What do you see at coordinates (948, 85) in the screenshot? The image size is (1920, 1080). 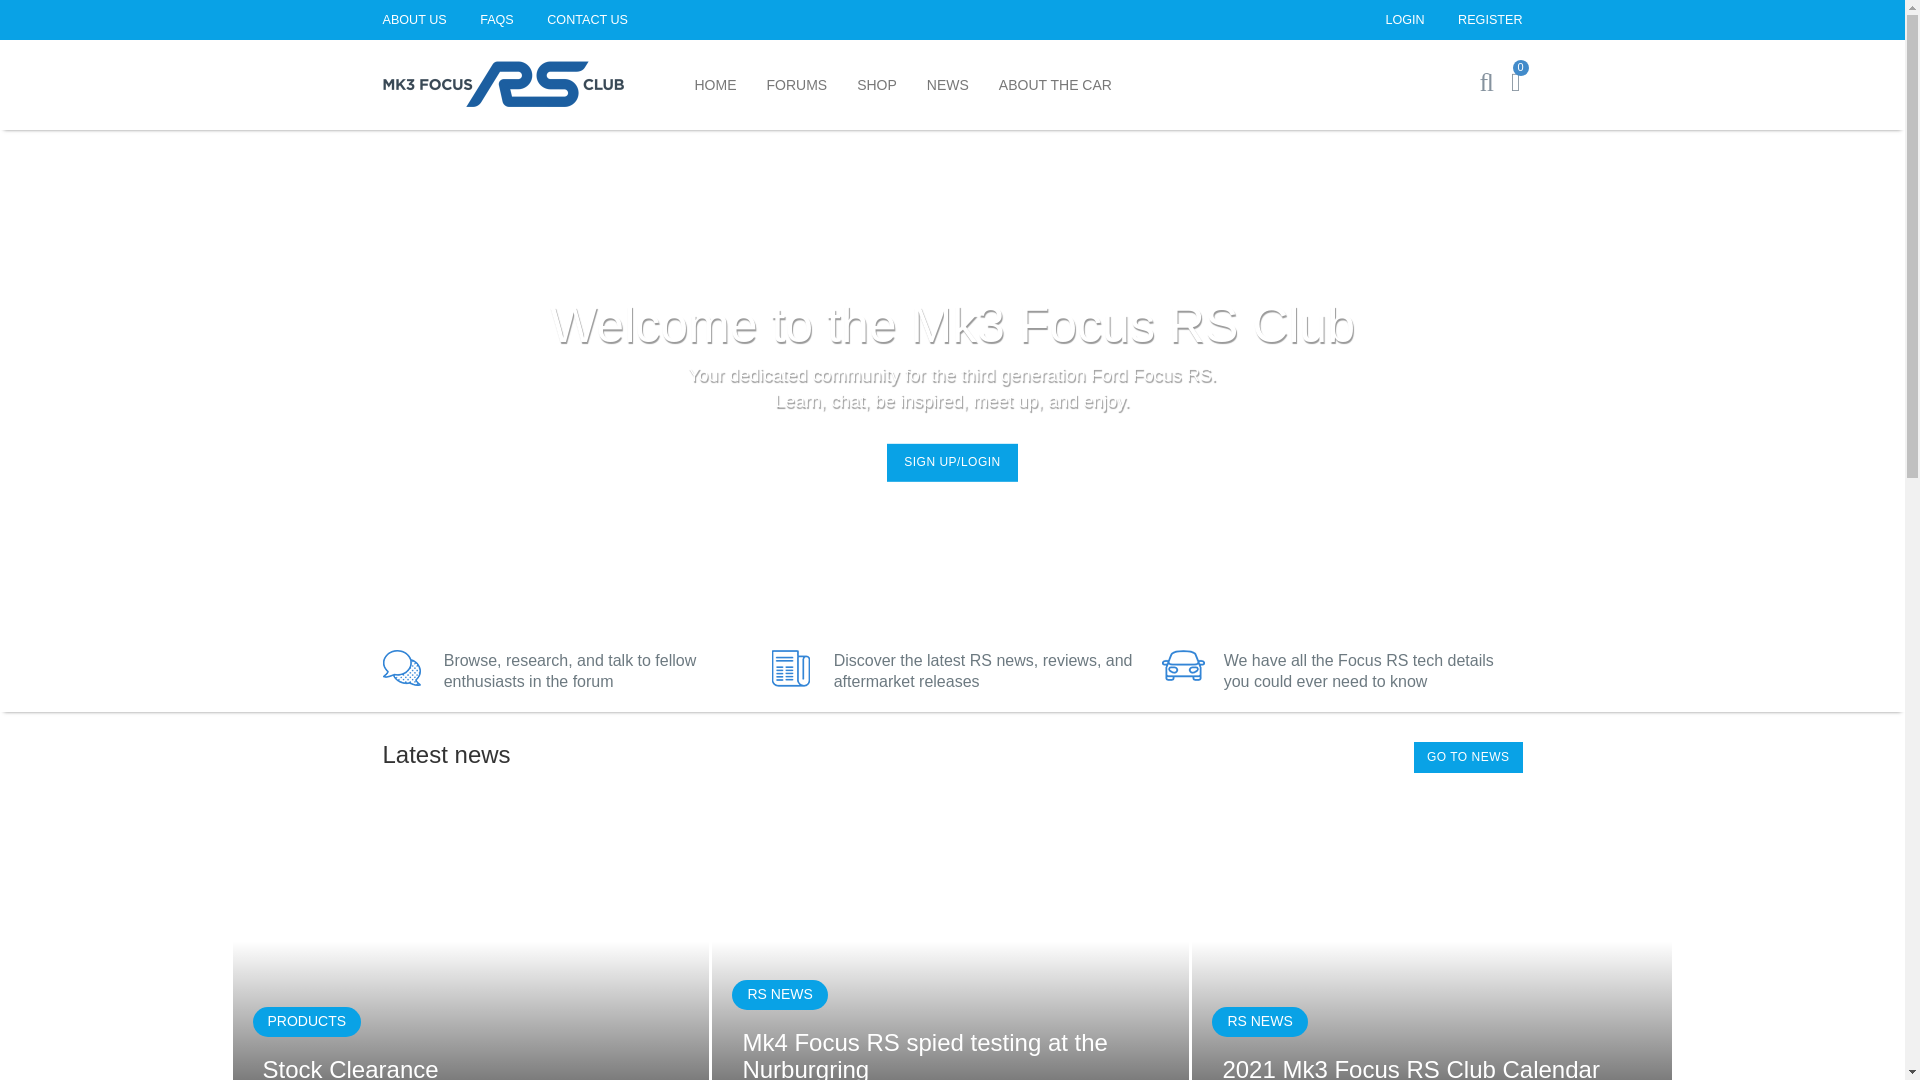 I see `NEWS` at bounding box center [948, 85].